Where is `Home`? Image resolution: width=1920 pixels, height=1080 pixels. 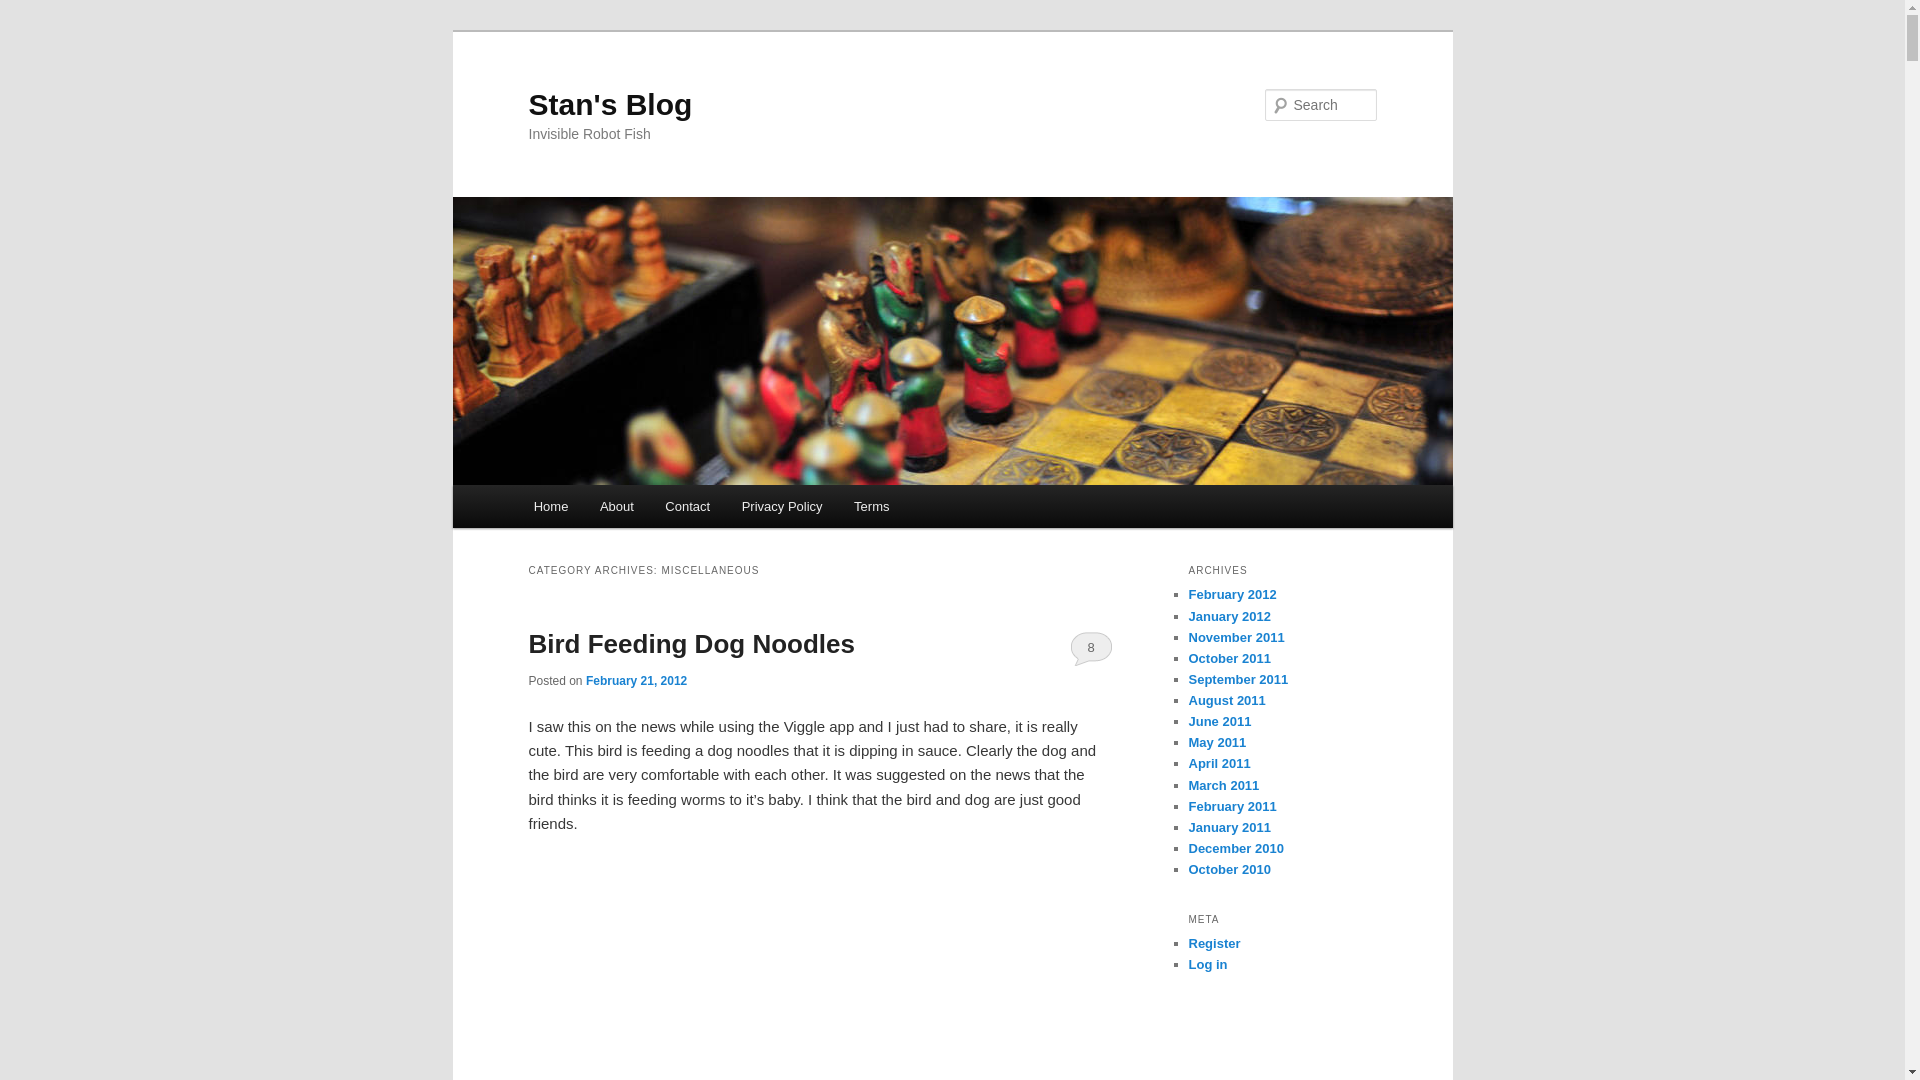
Home is located at coordinates (550, 506).